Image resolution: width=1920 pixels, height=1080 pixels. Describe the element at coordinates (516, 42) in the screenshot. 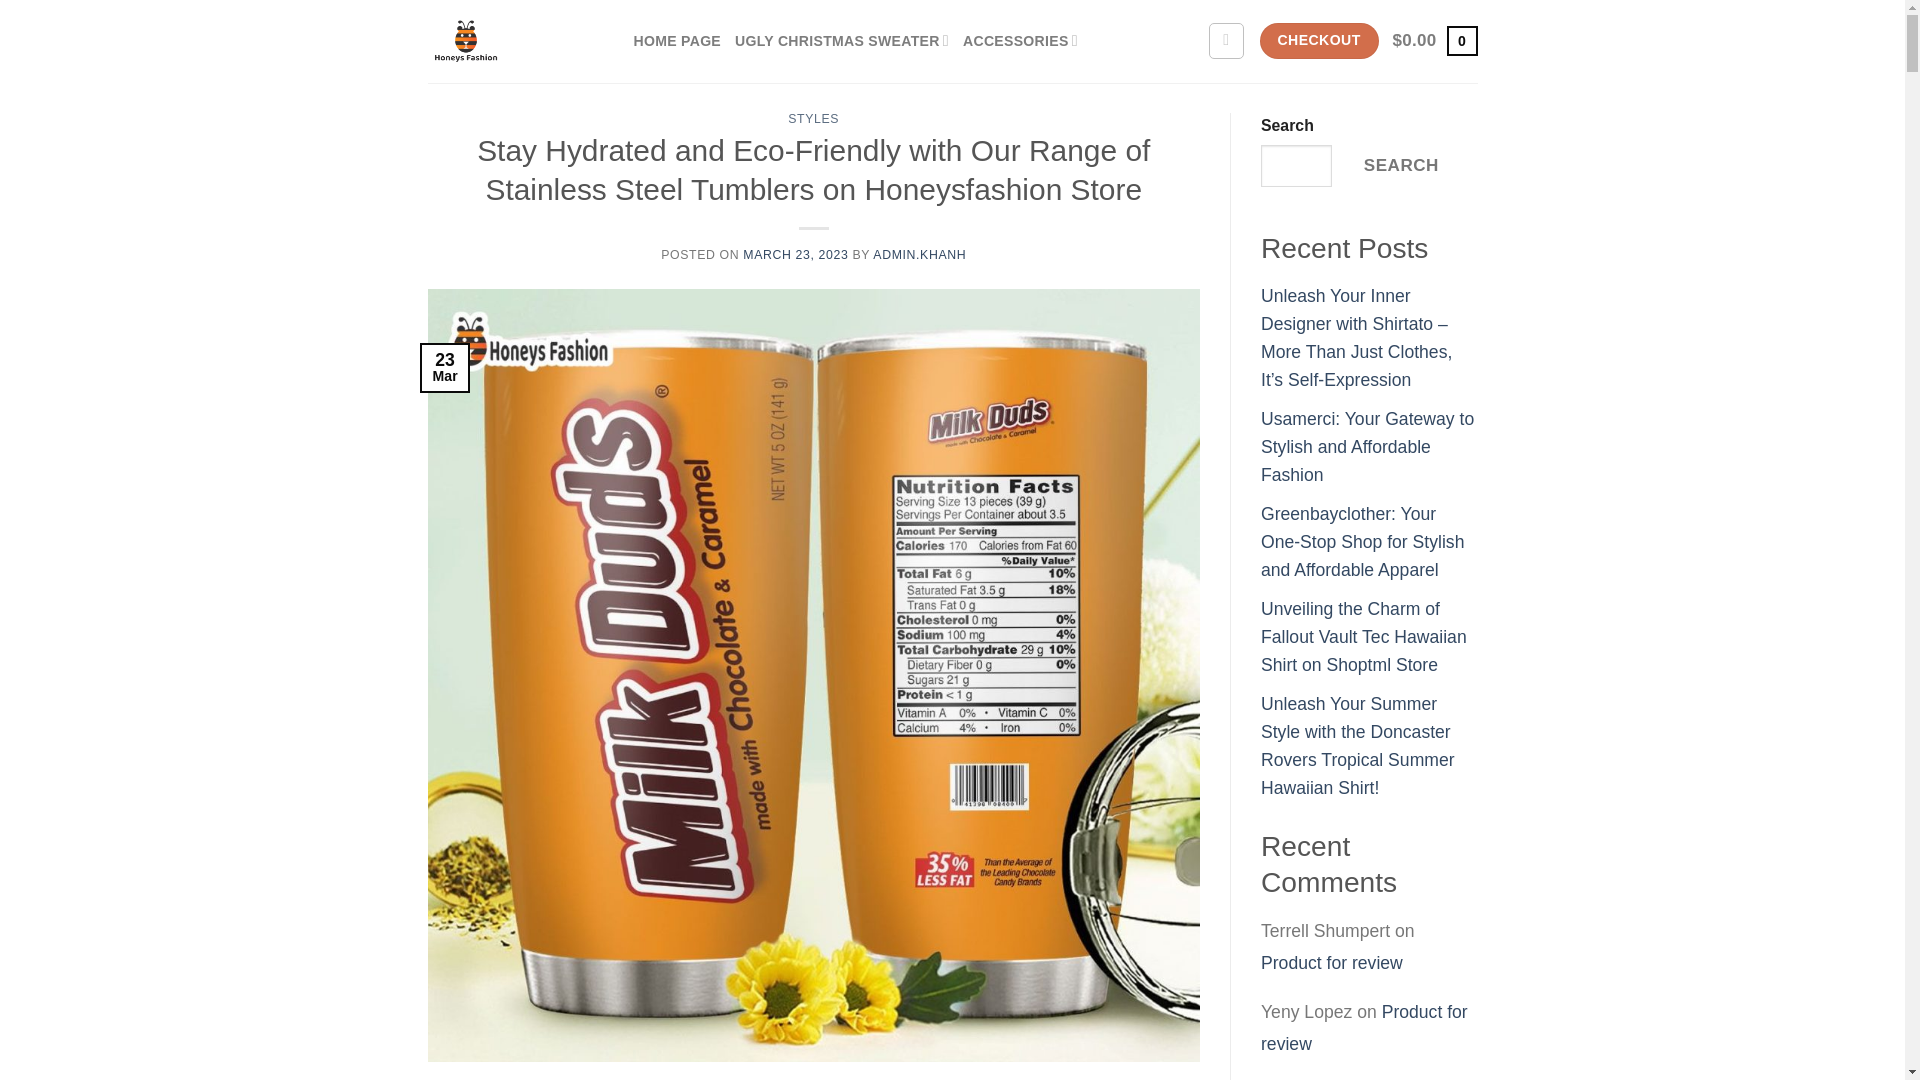

I see `Honeysfashion - Find what you need here` at that location.